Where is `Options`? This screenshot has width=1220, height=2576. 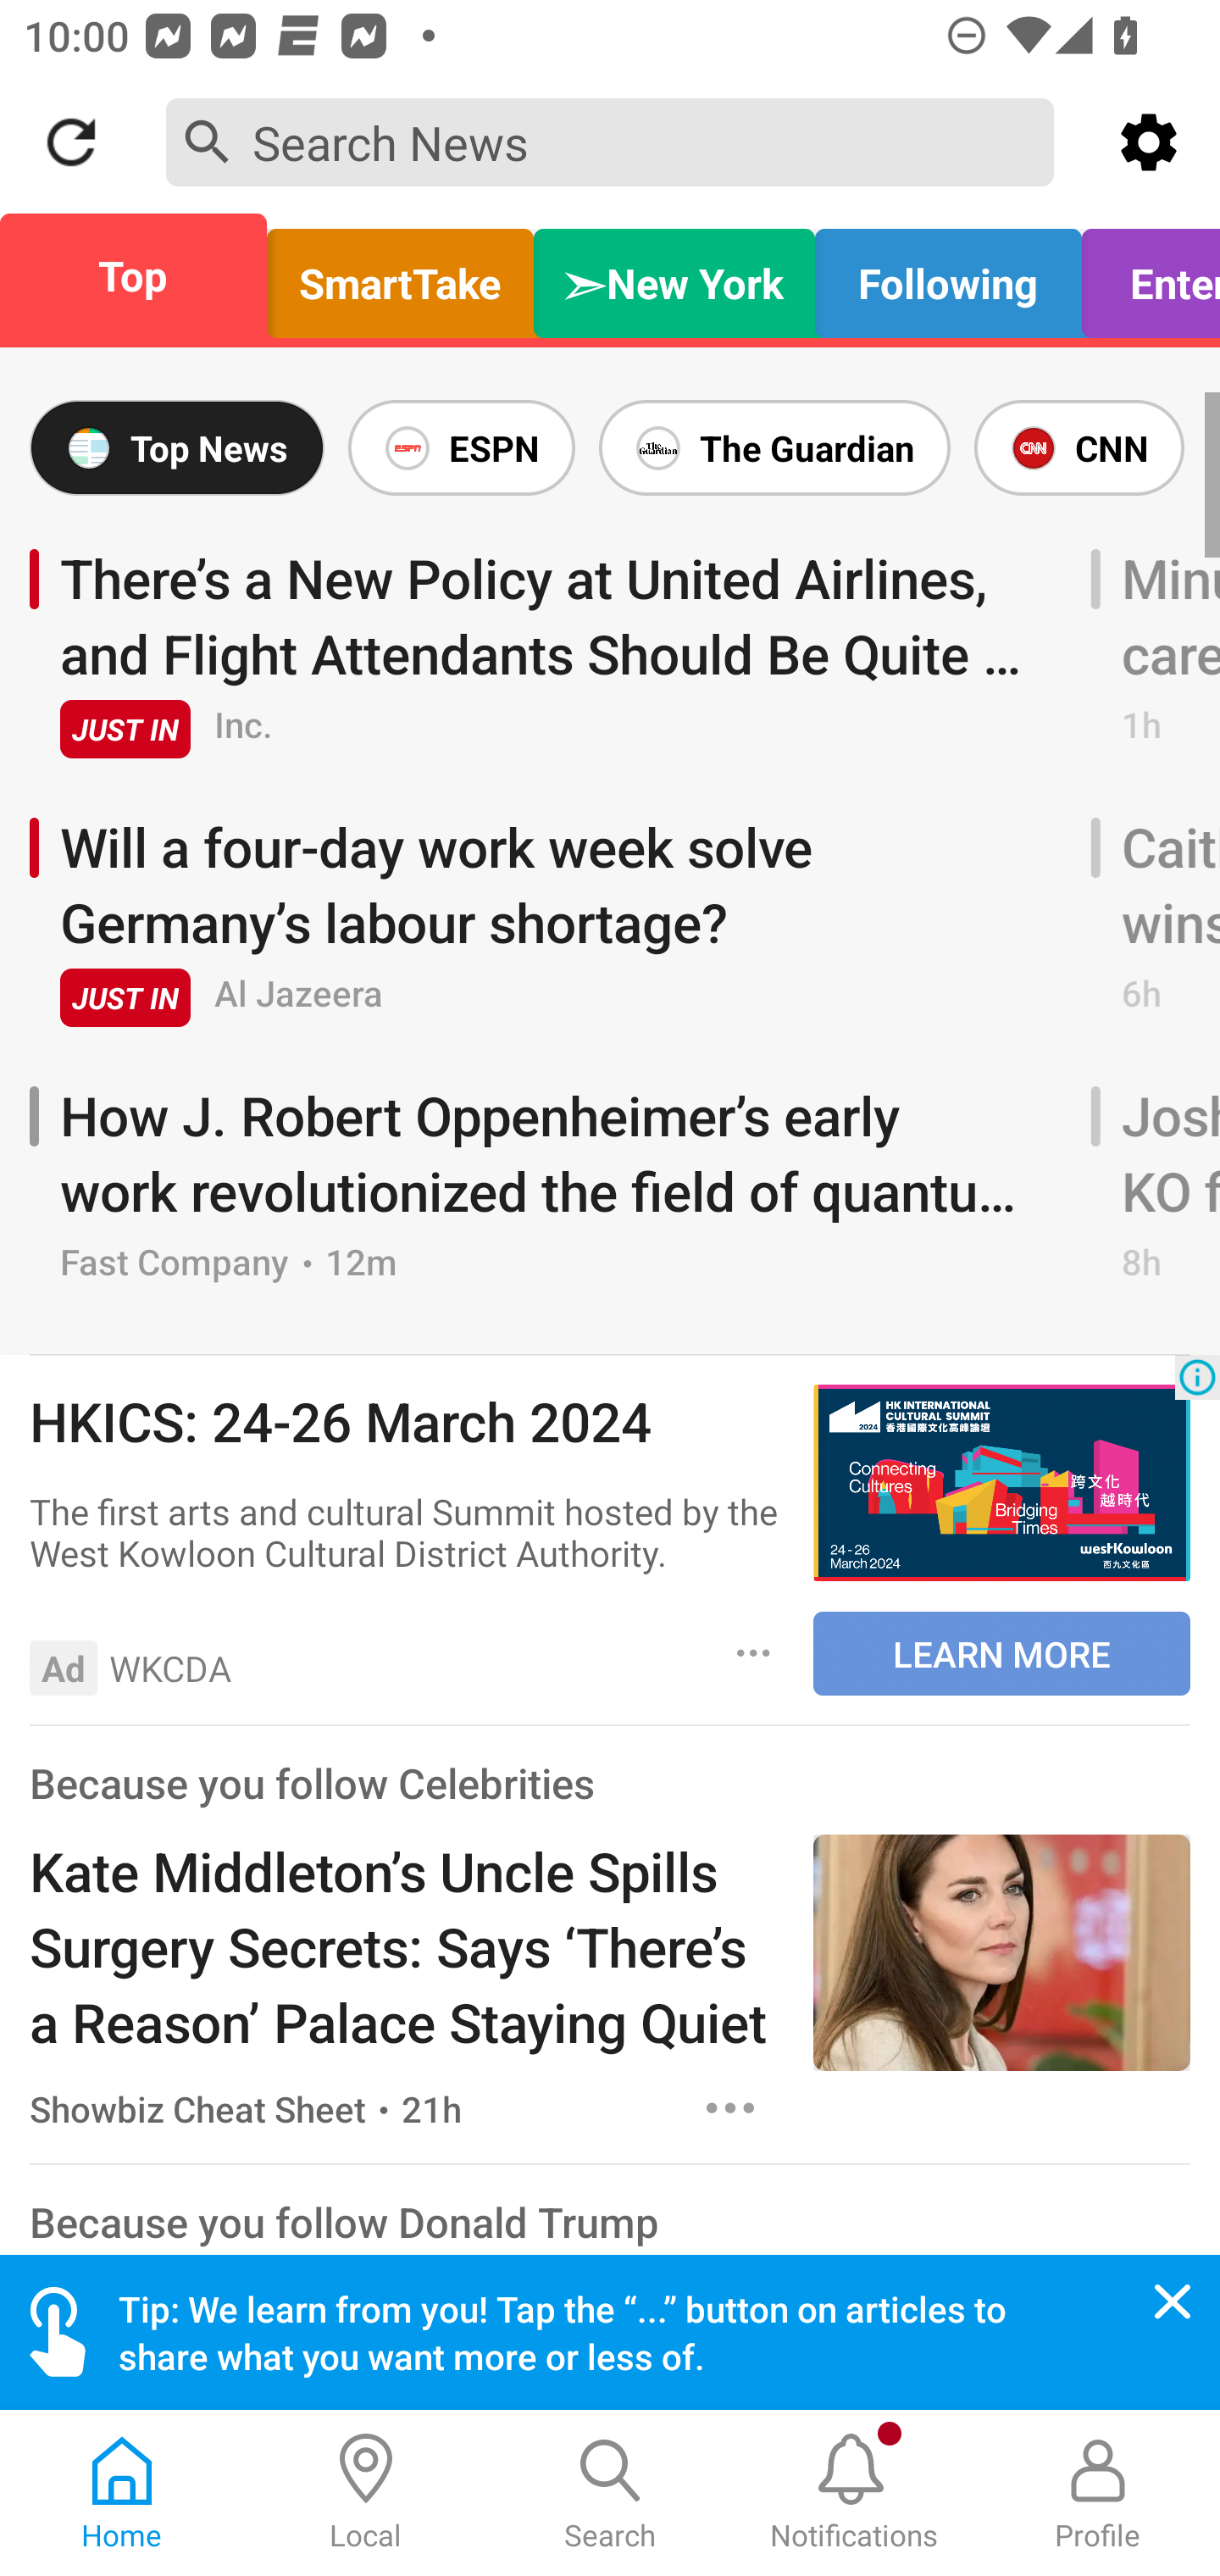
Options is located at coordinates (730, 2108).